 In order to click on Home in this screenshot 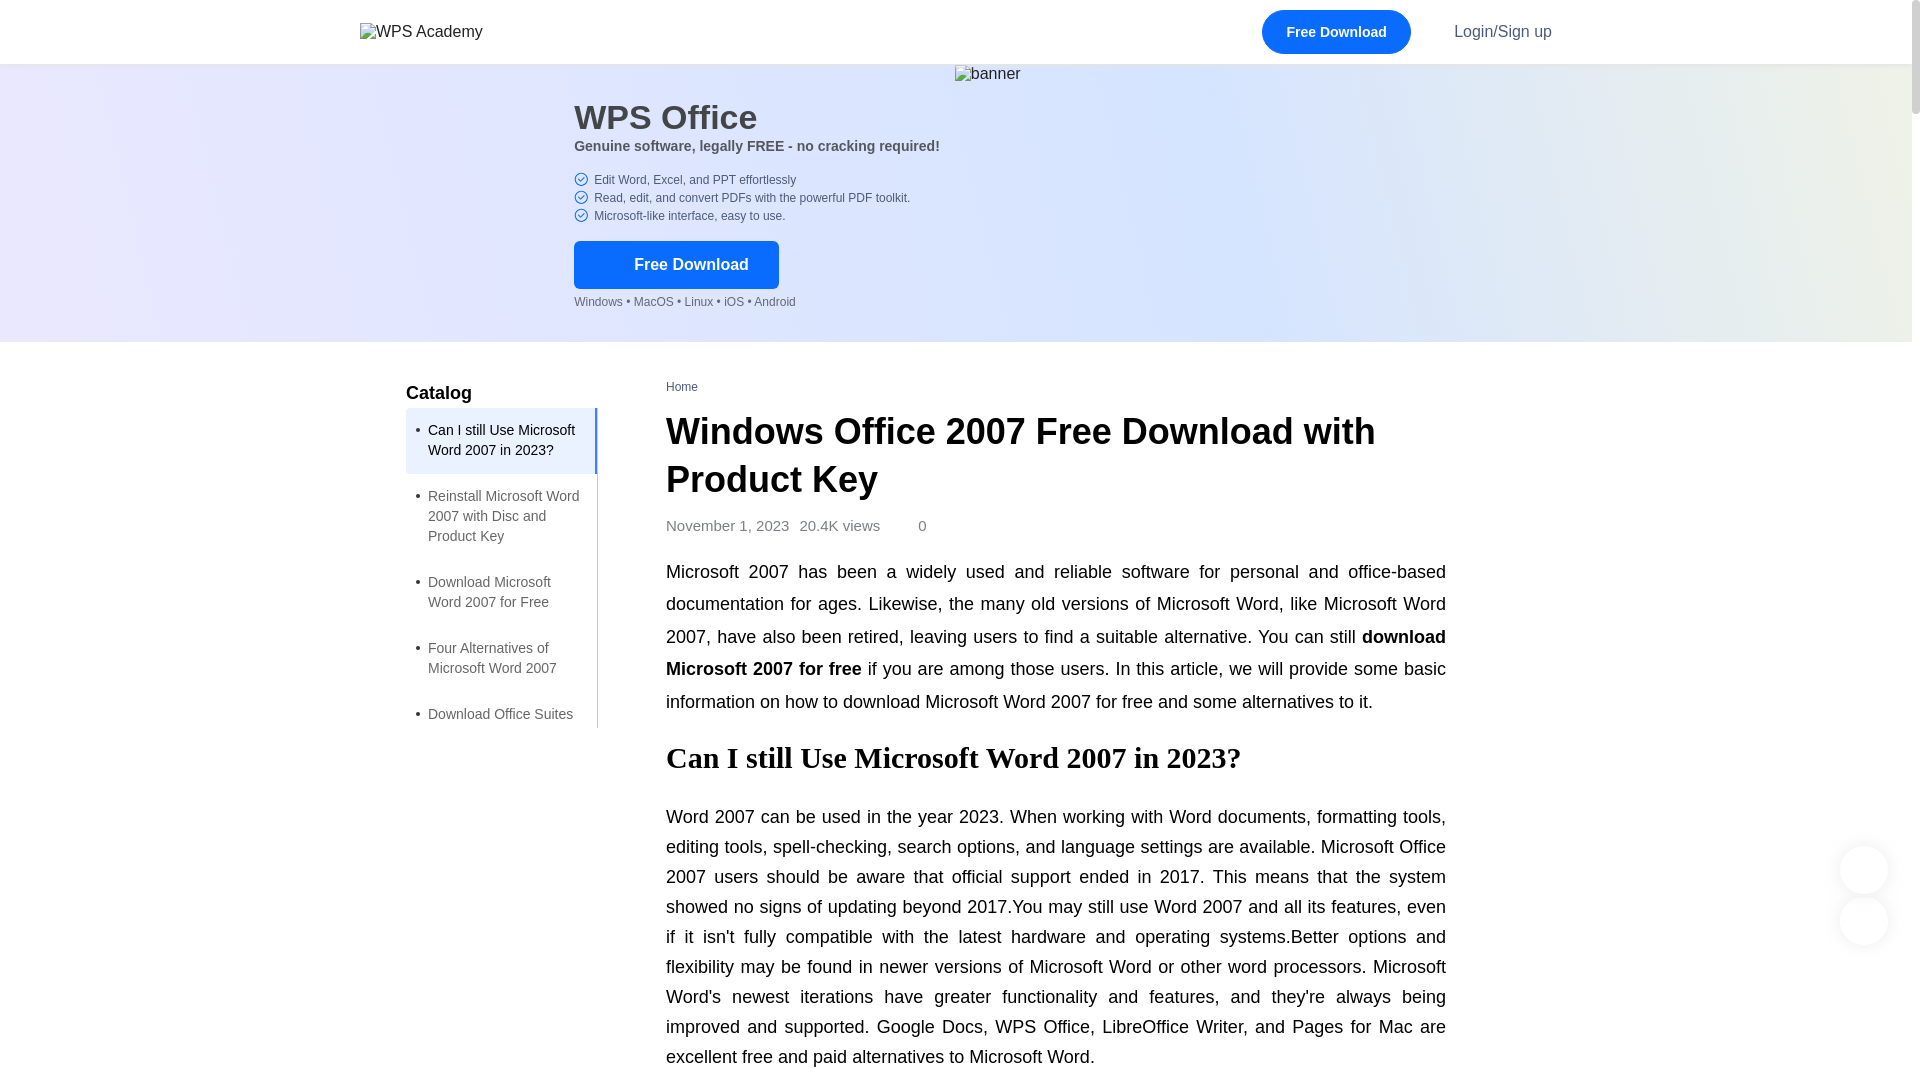, I will do `click(682, 387)`.